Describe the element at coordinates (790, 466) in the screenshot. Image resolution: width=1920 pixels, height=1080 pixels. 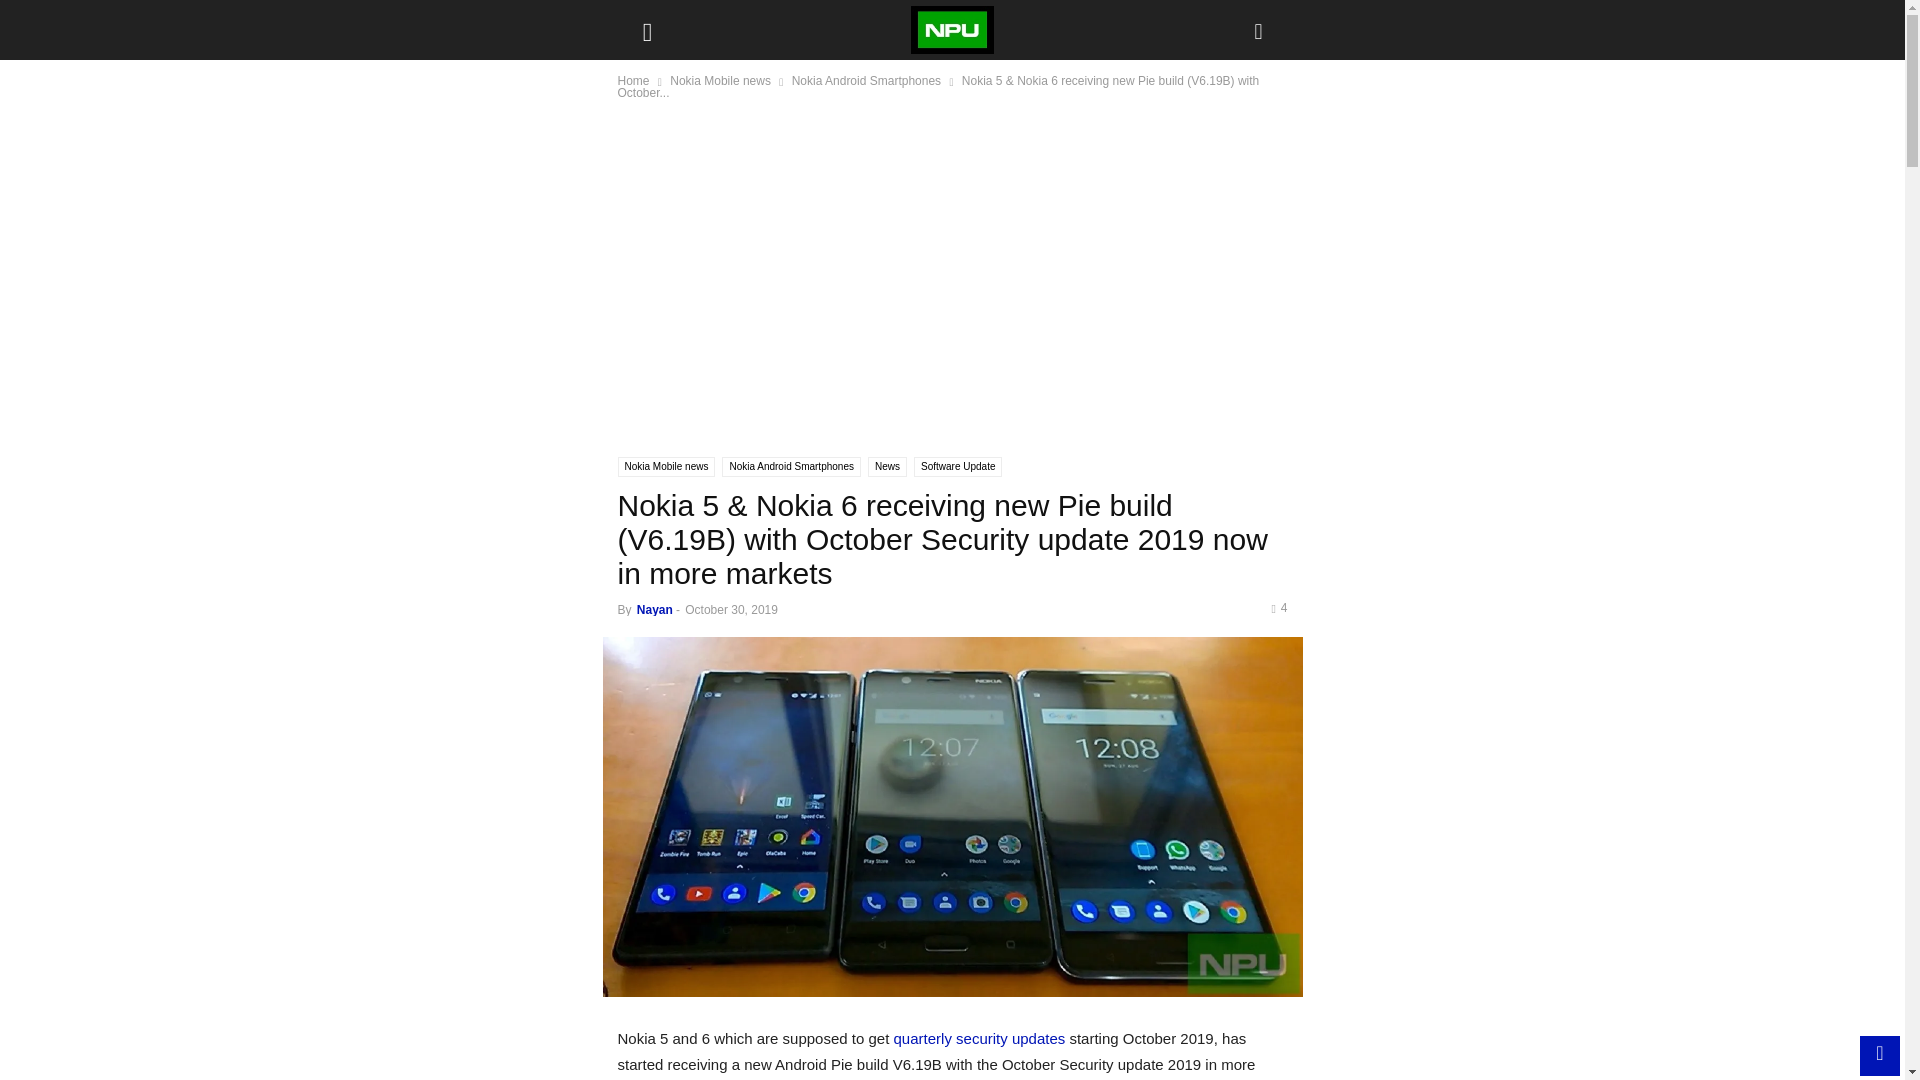
I see `Nokia Android Smartphones` at that location.